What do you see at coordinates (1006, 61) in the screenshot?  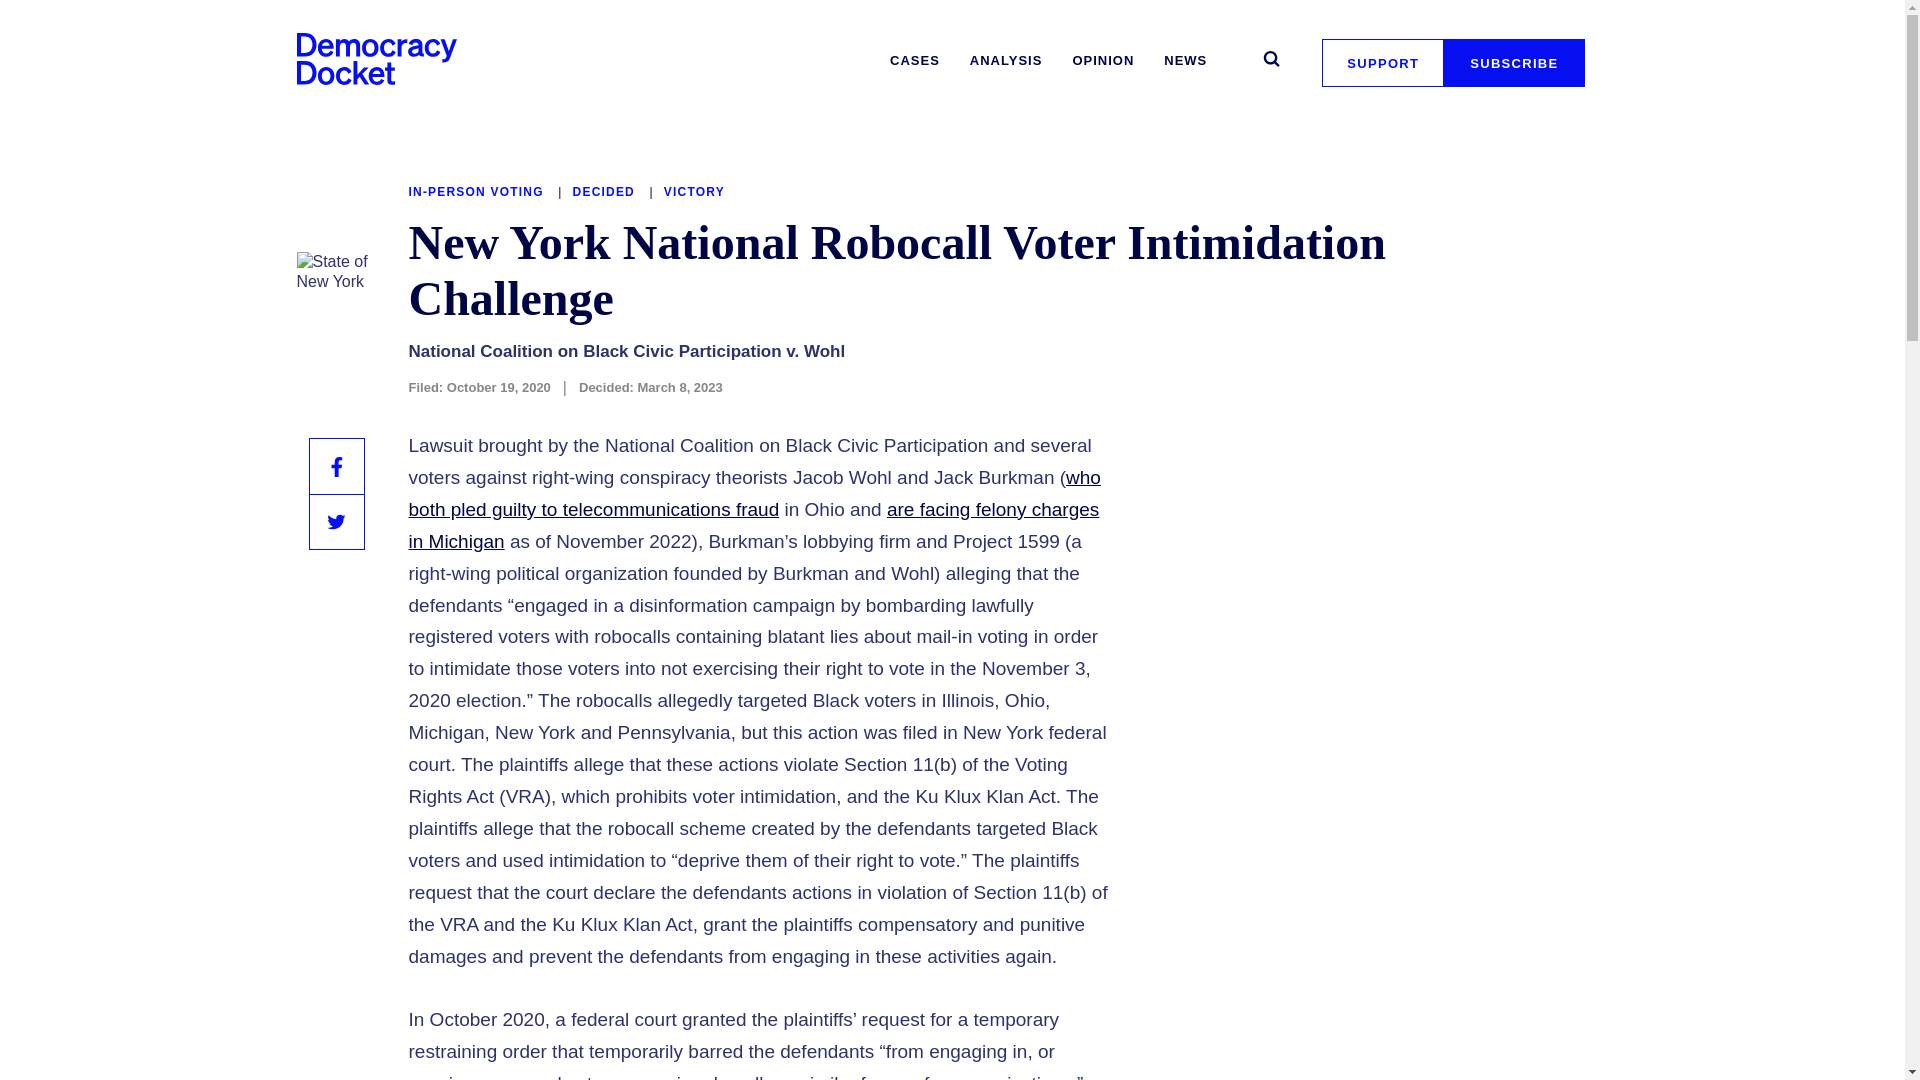 I see `ANALYSIS` at bounding box center [1006, 61].